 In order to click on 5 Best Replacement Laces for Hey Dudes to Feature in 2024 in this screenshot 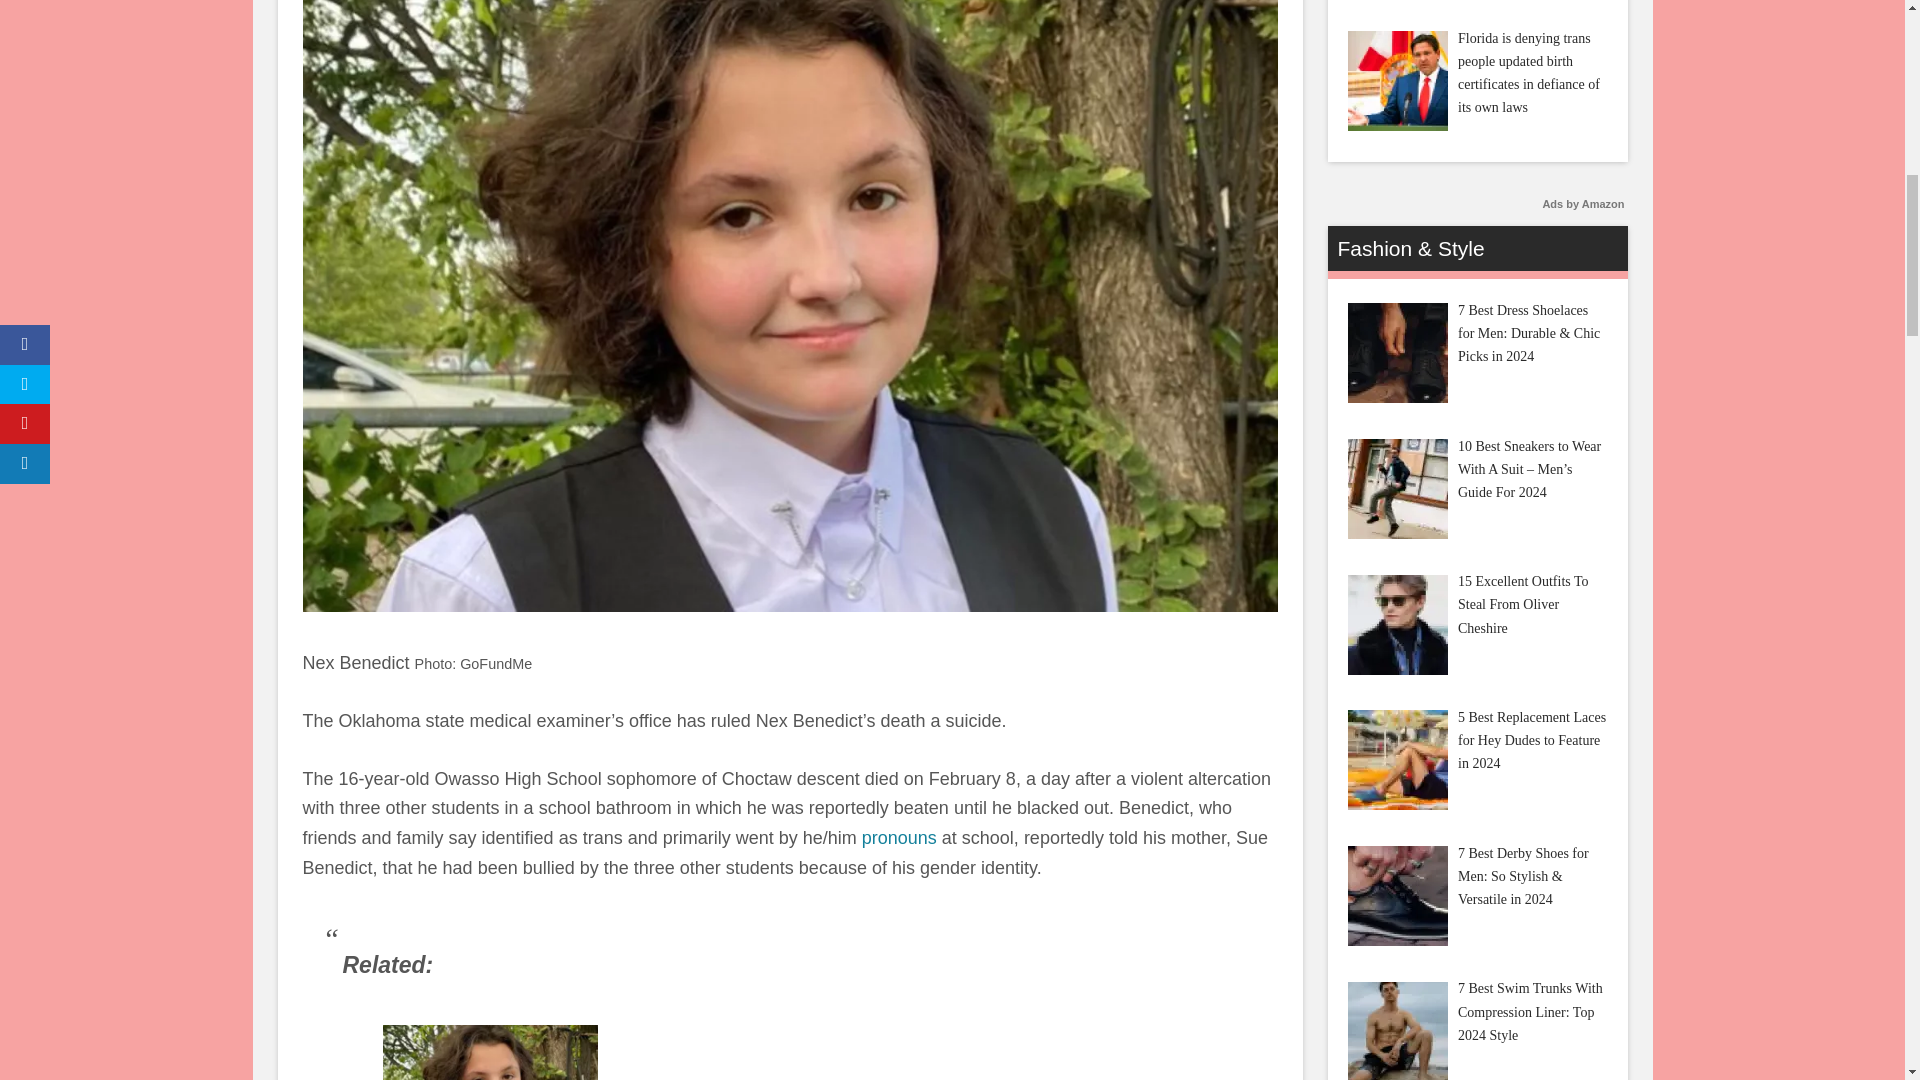, I will do `click(1397, 760)`.